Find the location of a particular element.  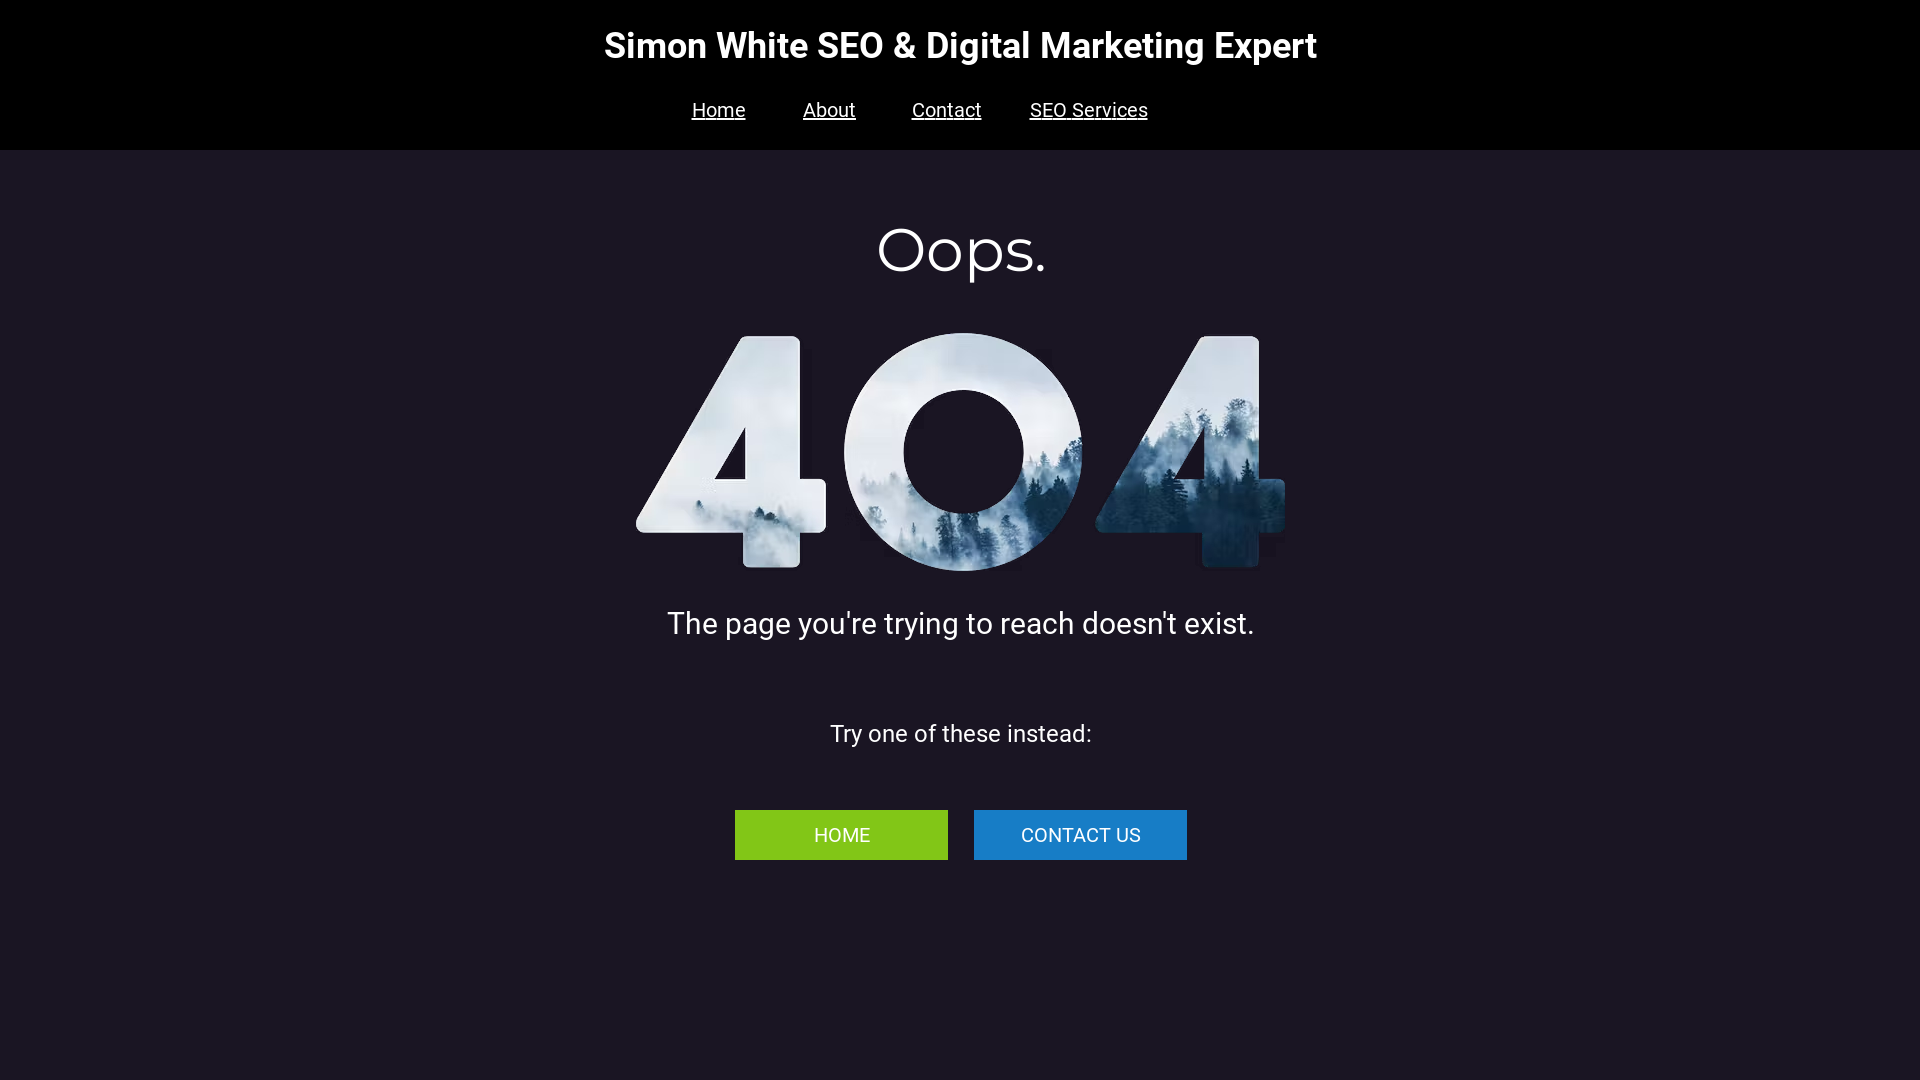

n is located at coordinates (942, 110).